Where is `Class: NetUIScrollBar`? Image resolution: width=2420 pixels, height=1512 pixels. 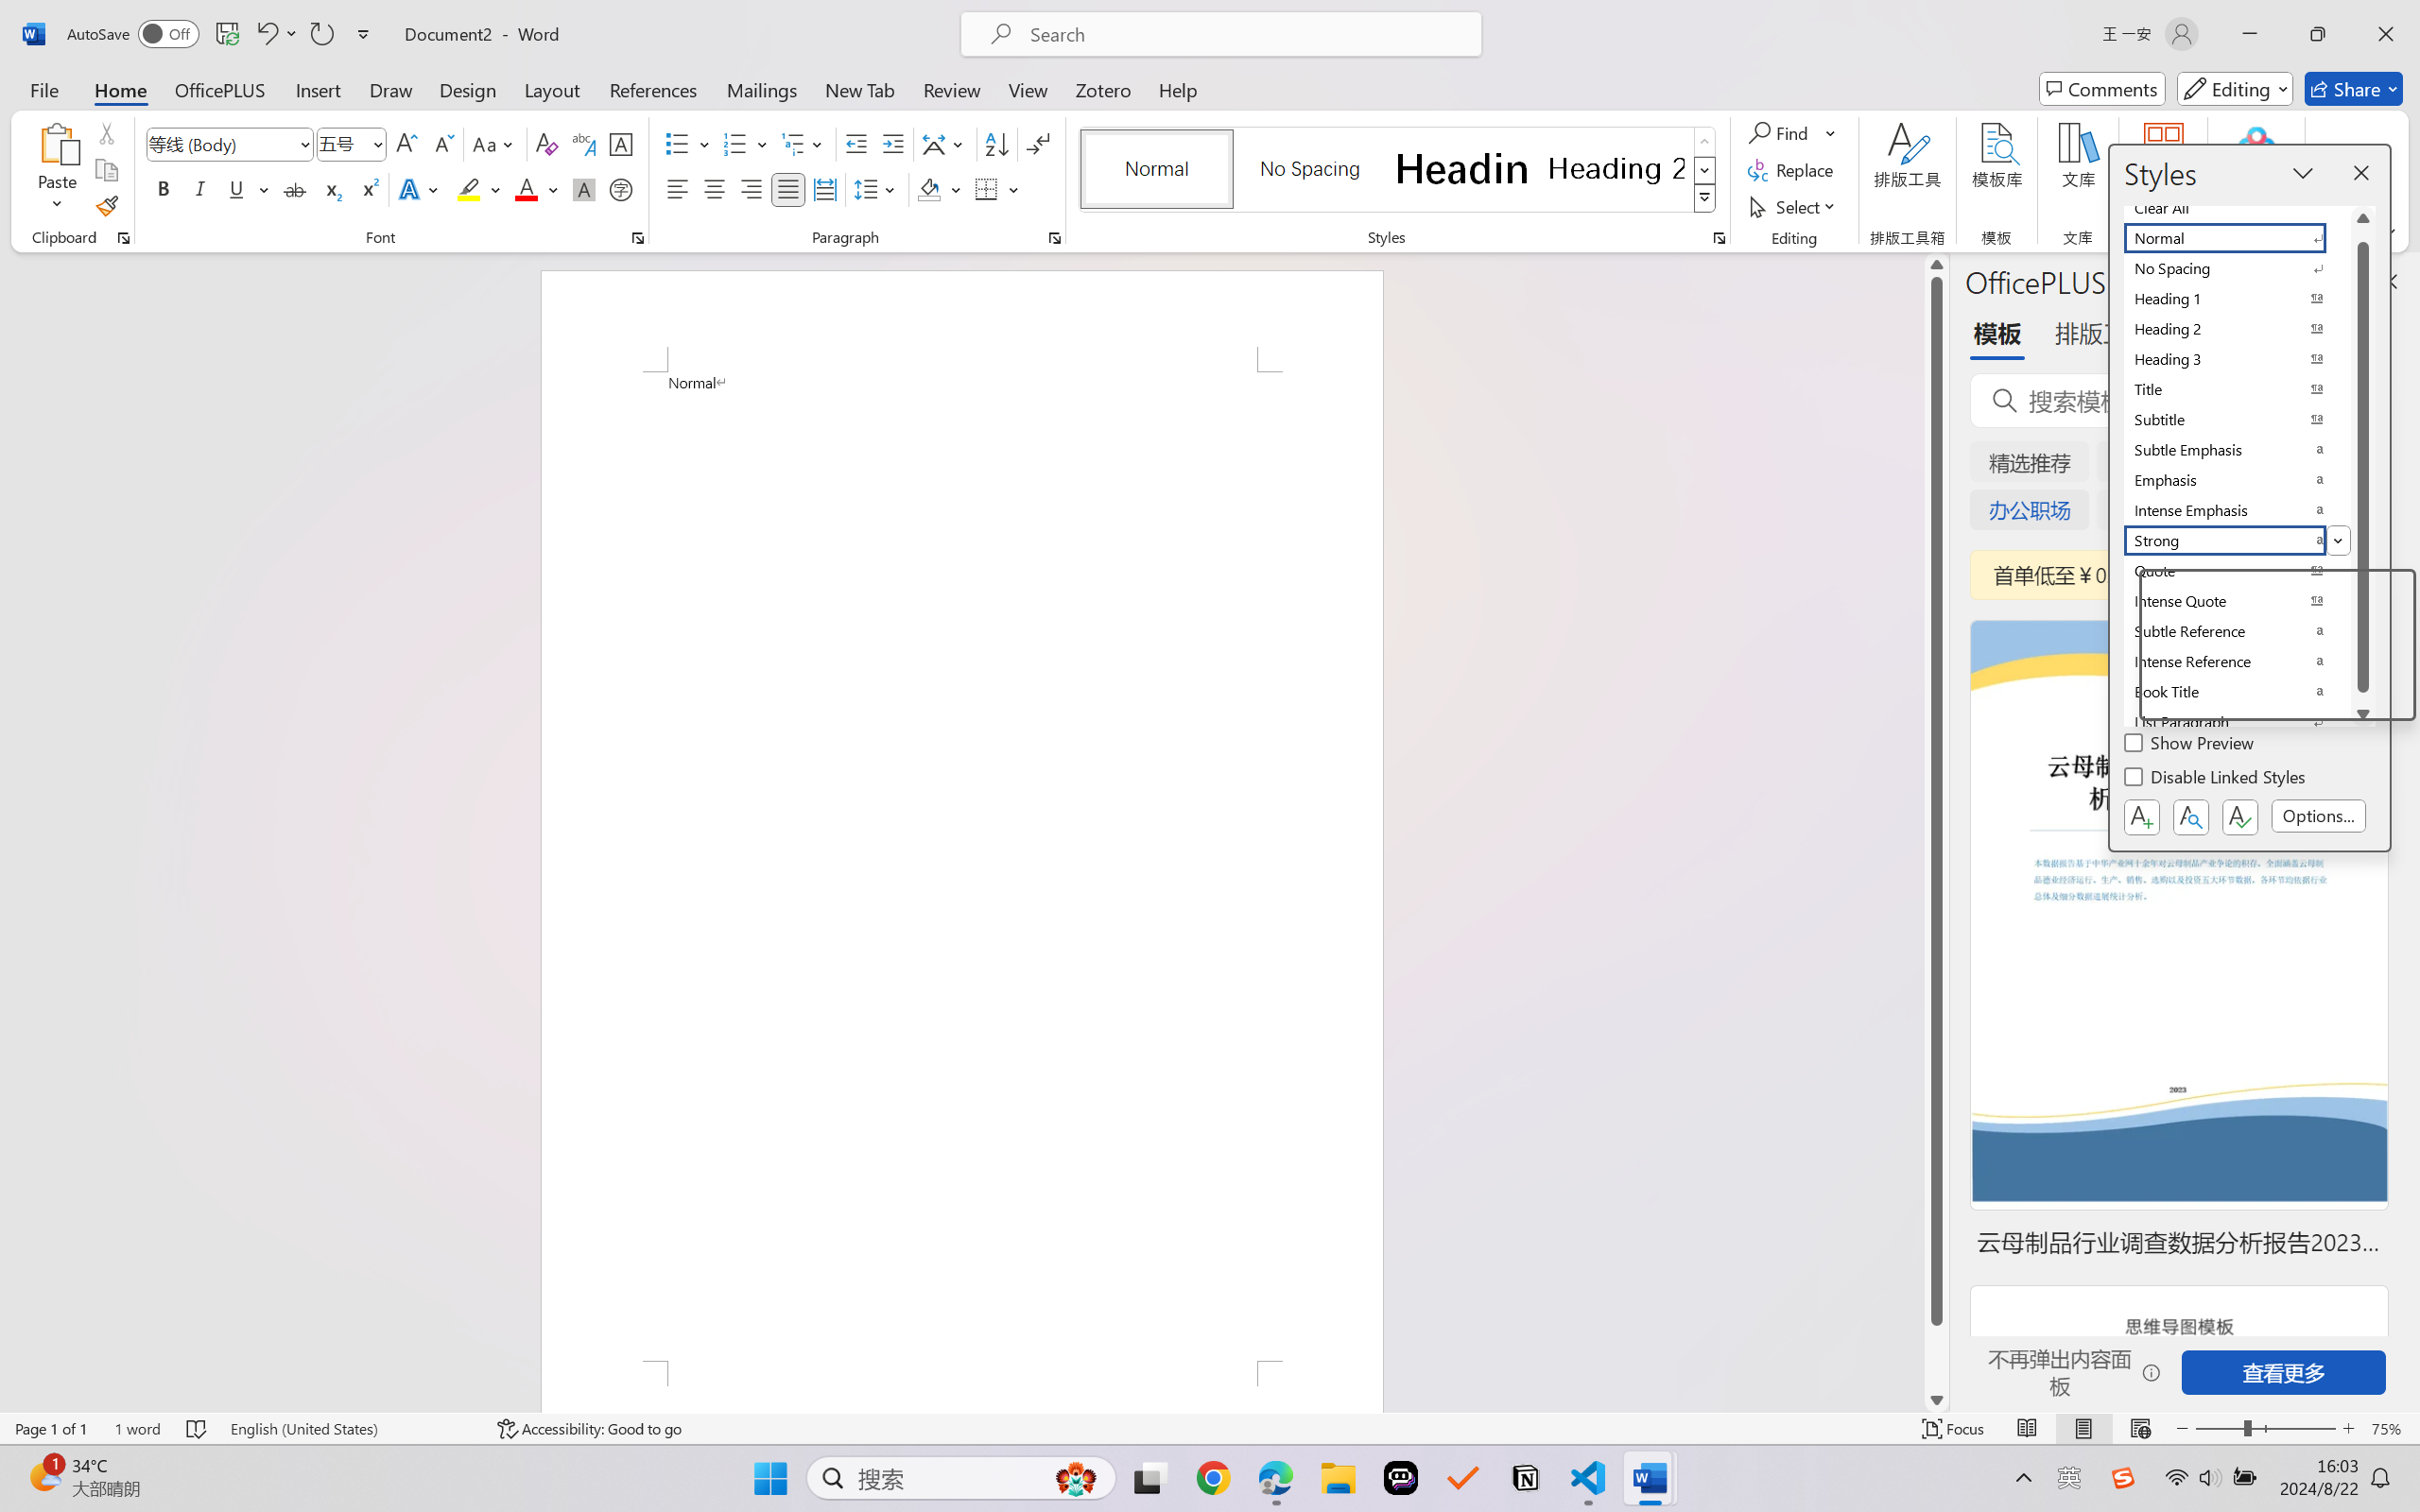 Class: NetUIScrollBar is located at coordinates (1936, 832).